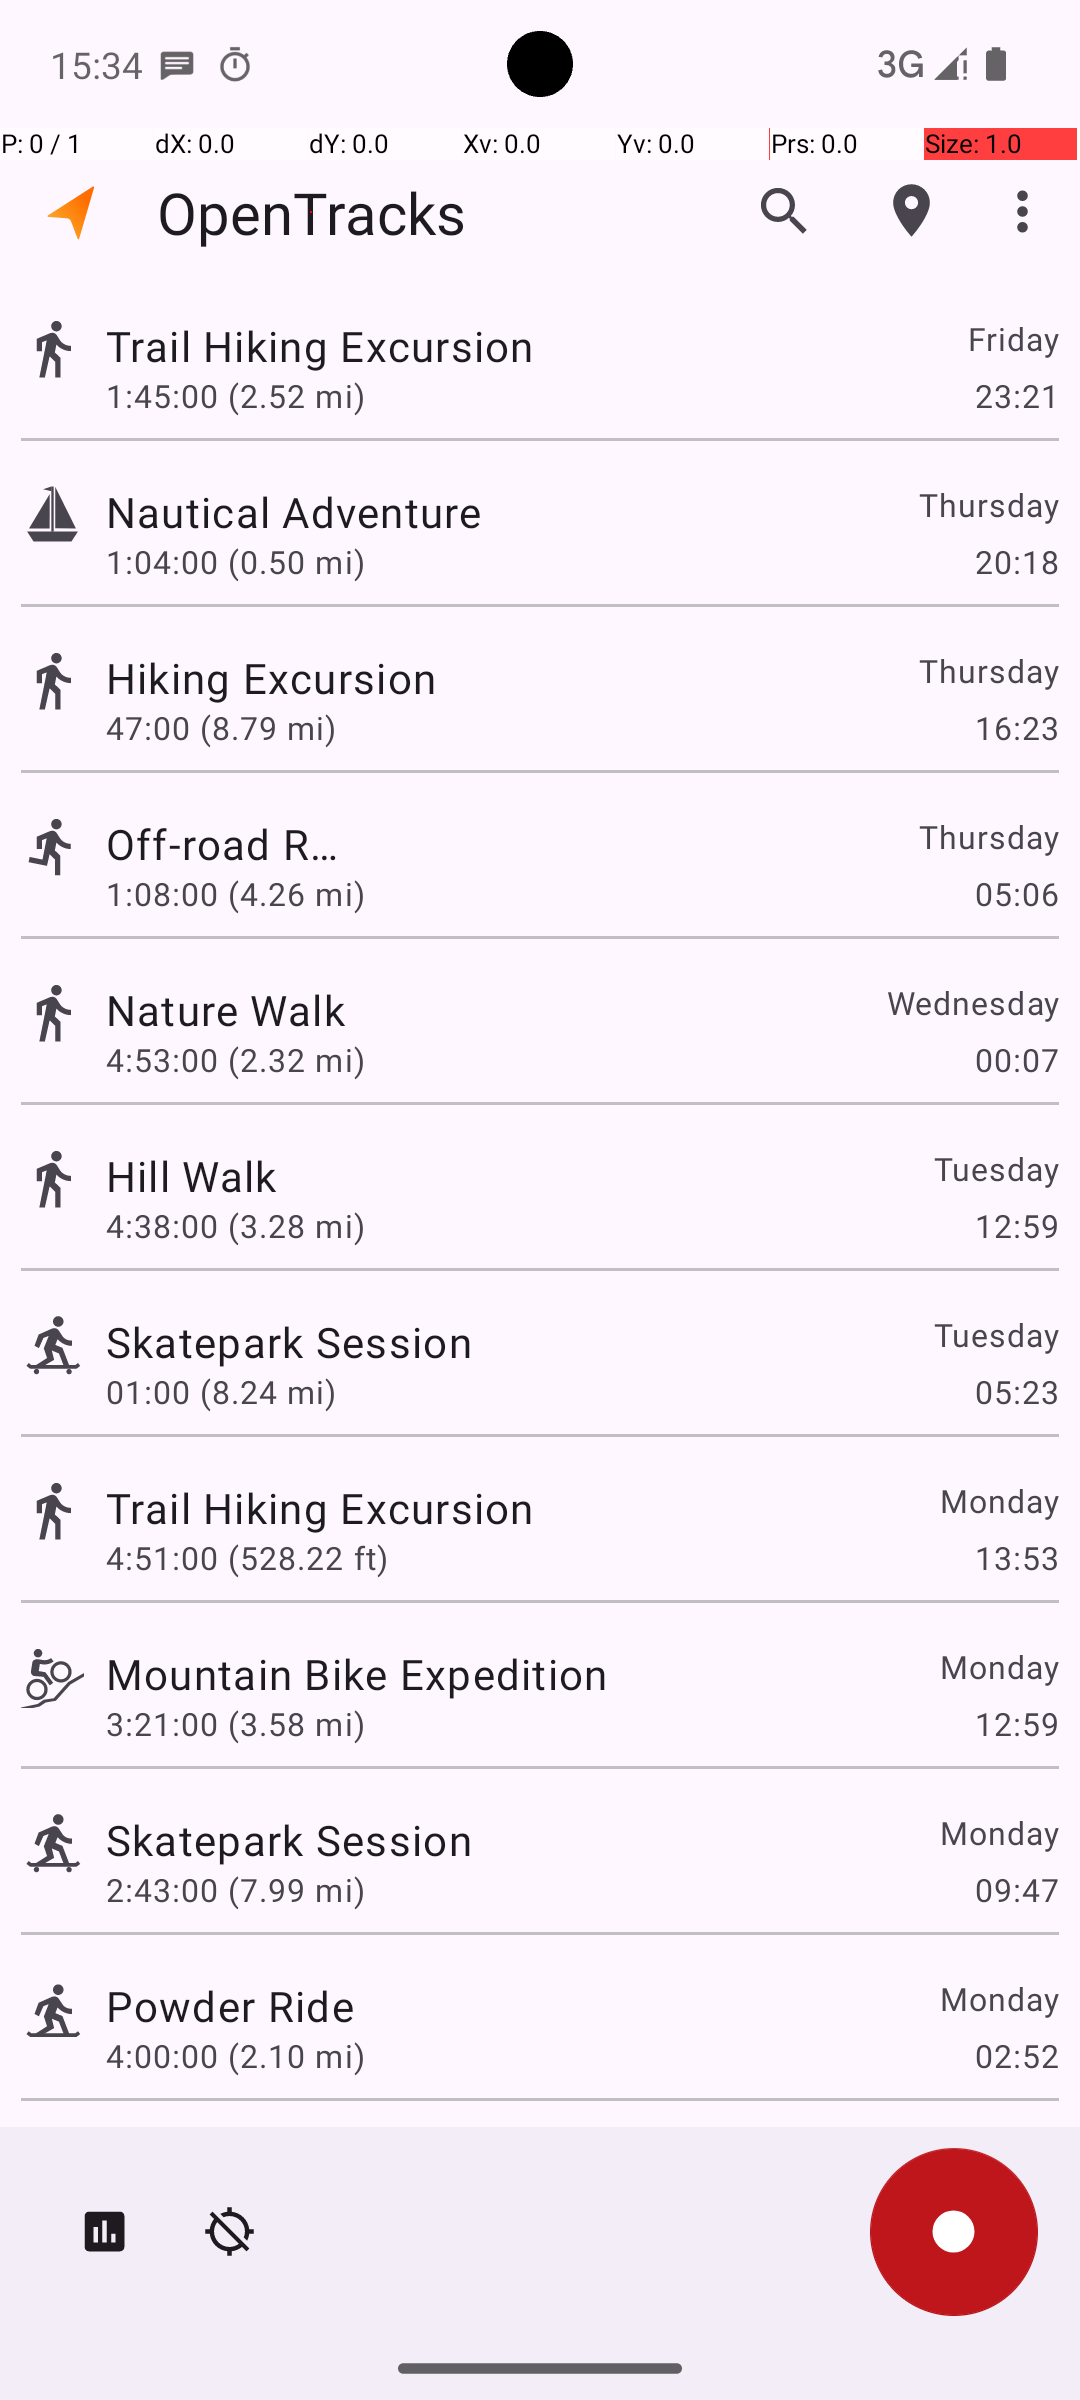 This screenshot has width=1080, height=2400. Describe the element at coordinates (230, 844) in the screenshot. I see `Off-road Run` at that location.